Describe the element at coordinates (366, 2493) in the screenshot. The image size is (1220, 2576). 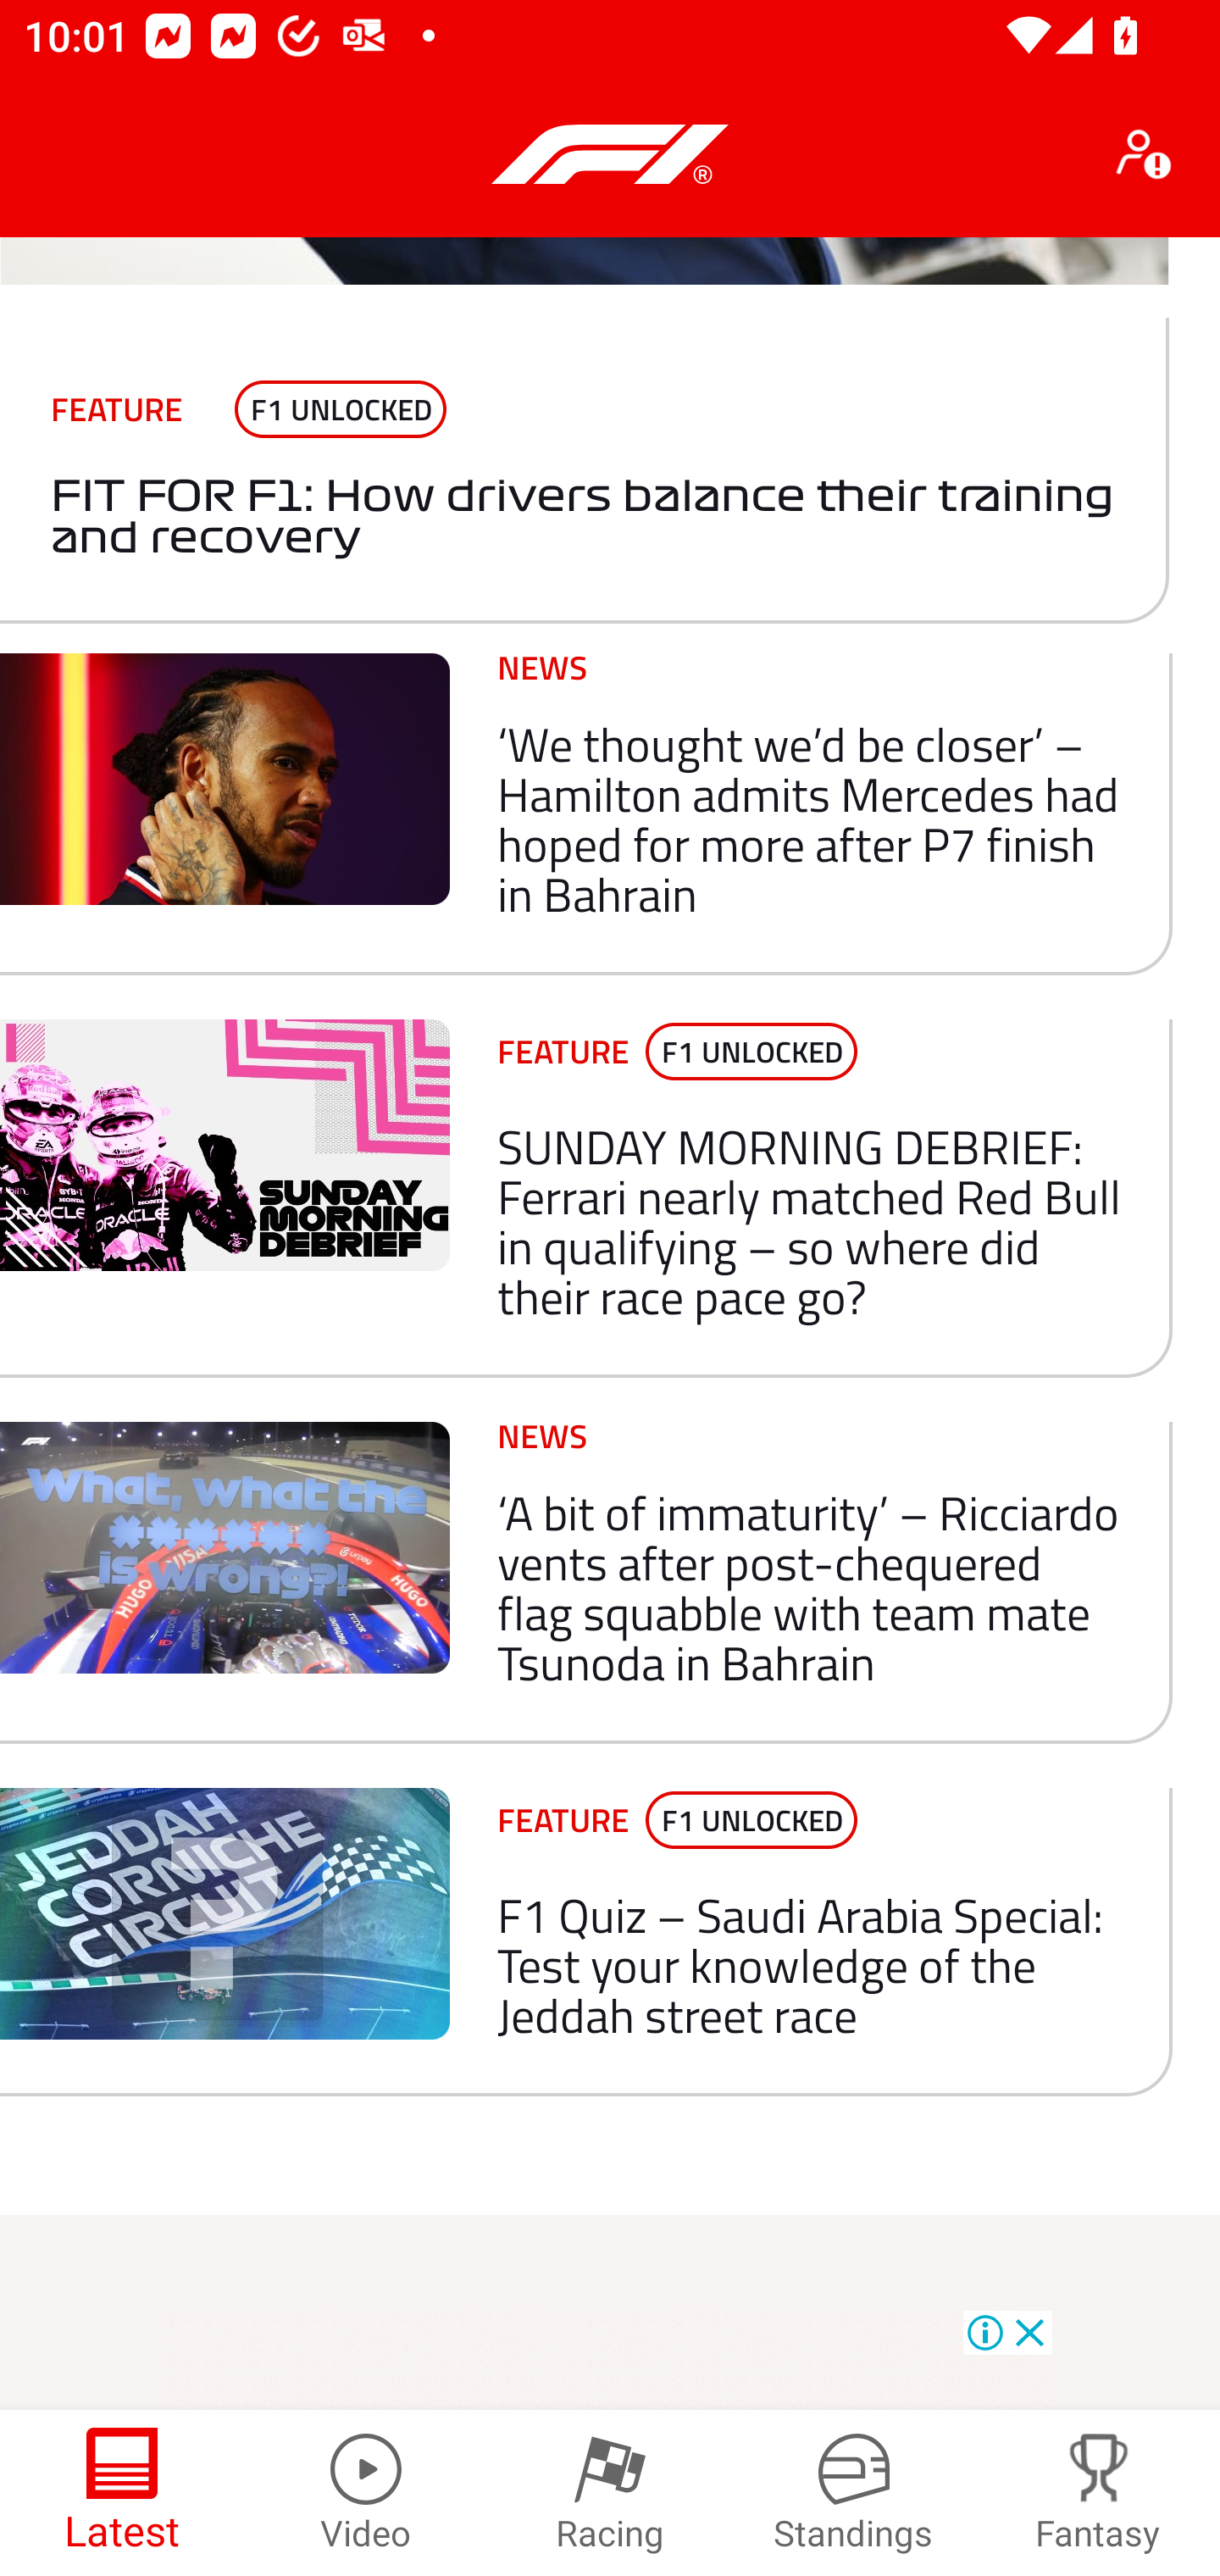
I see `Video` at that location.